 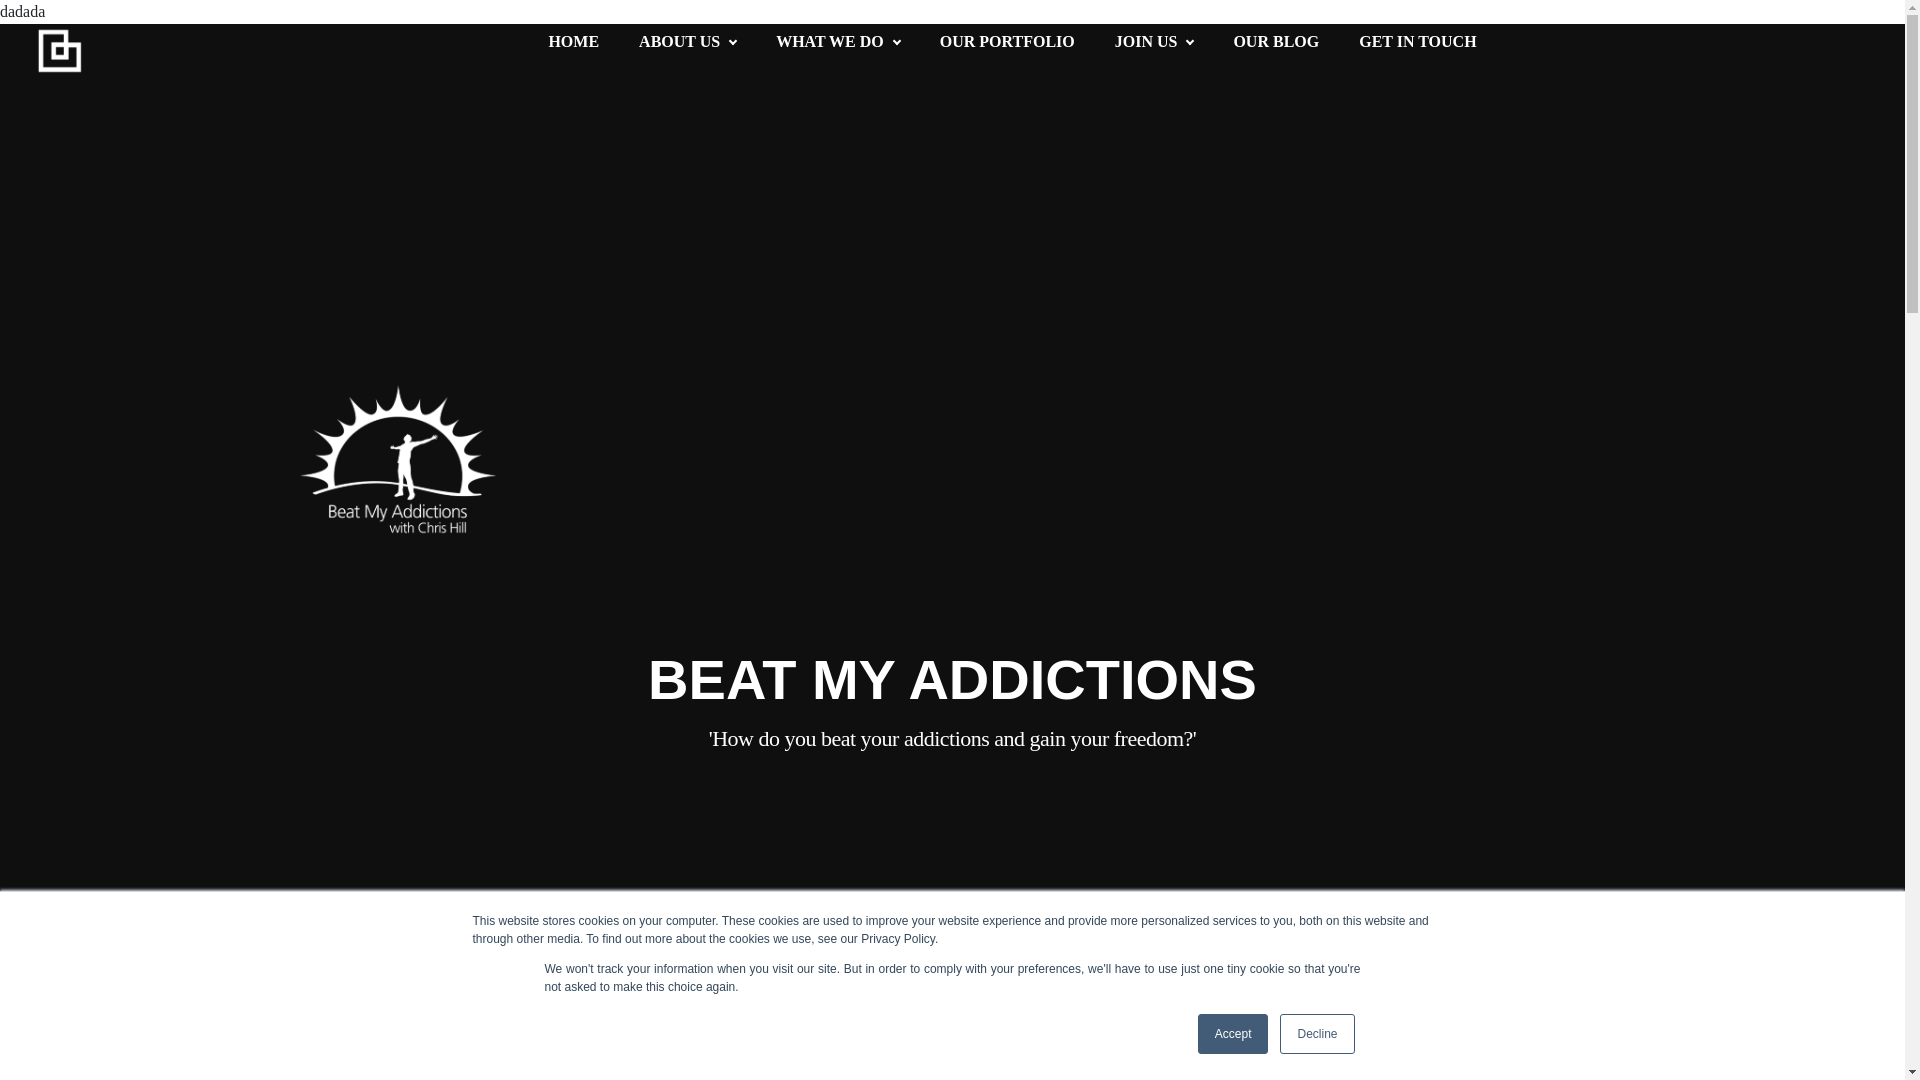 I want to click on Accept, so click(x=1234, y=1034).